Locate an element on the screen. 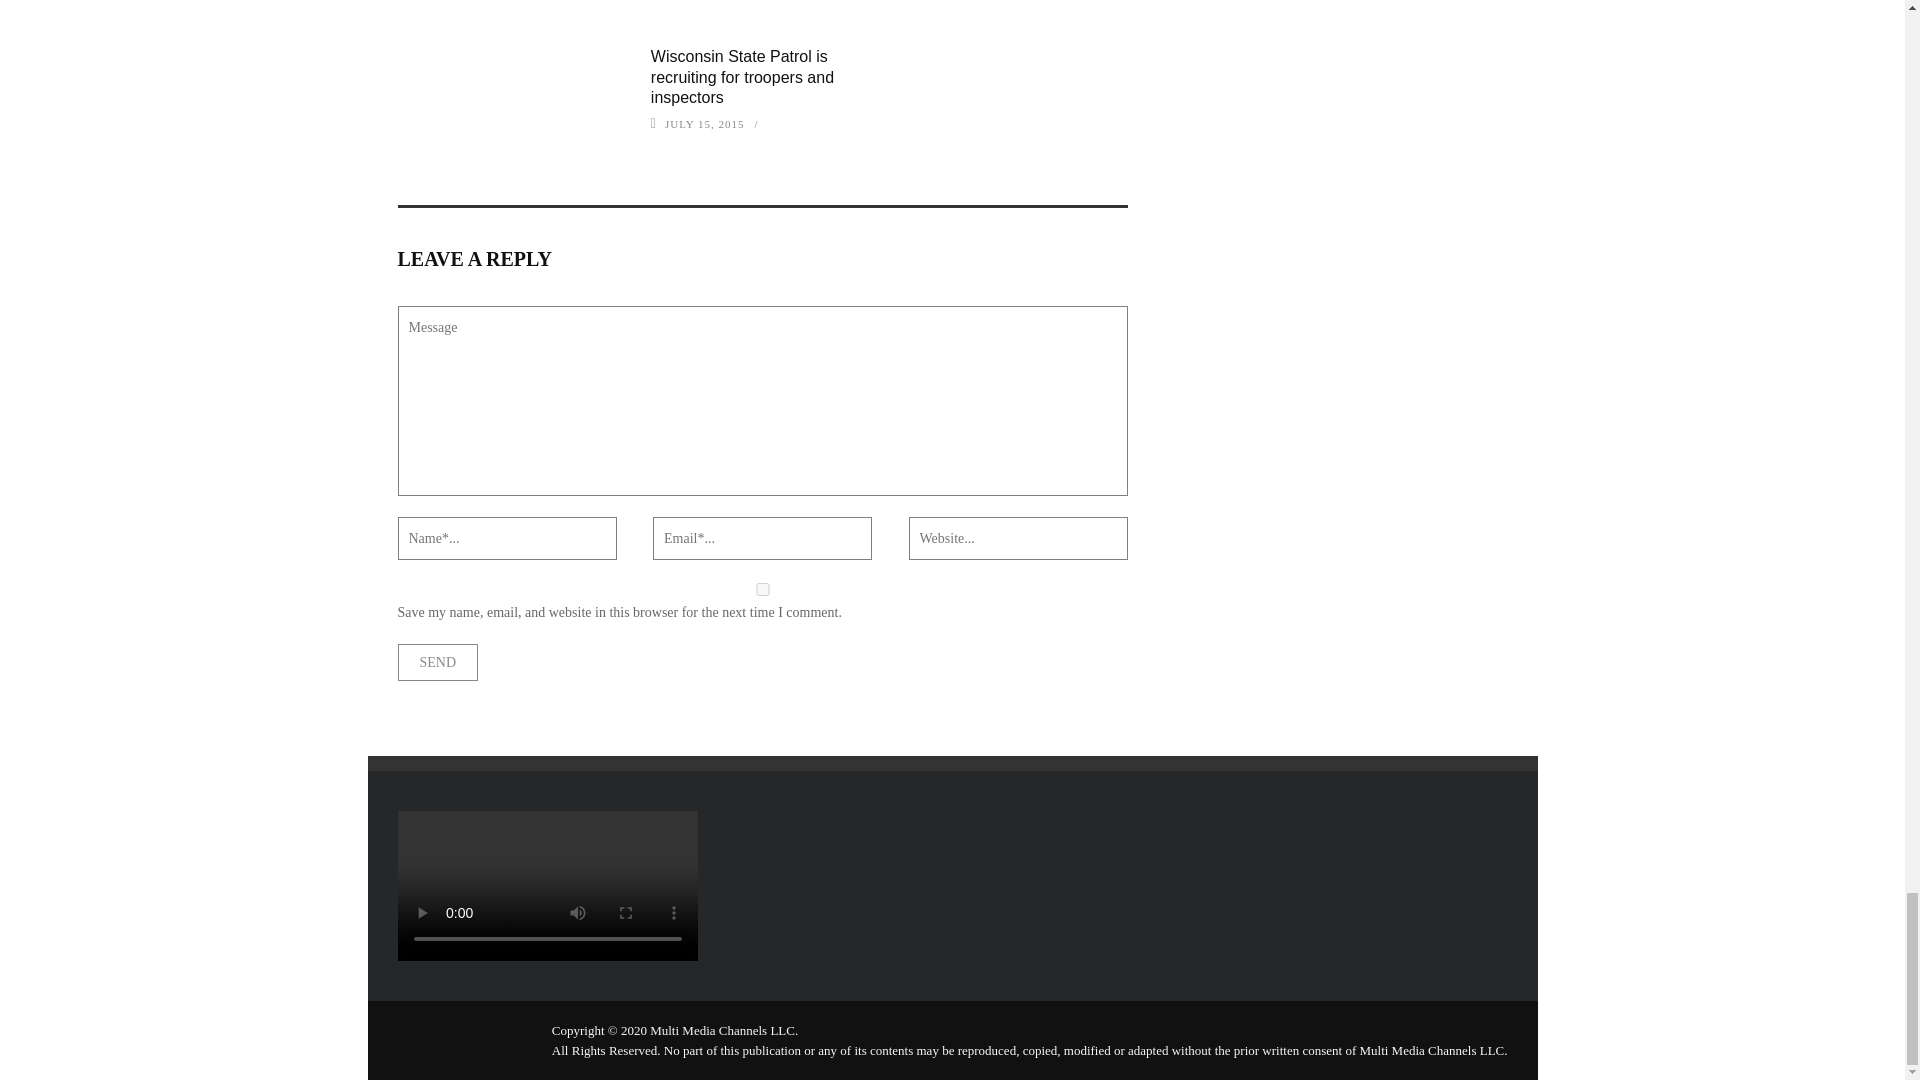  yes is located at coordinates (762, 590).